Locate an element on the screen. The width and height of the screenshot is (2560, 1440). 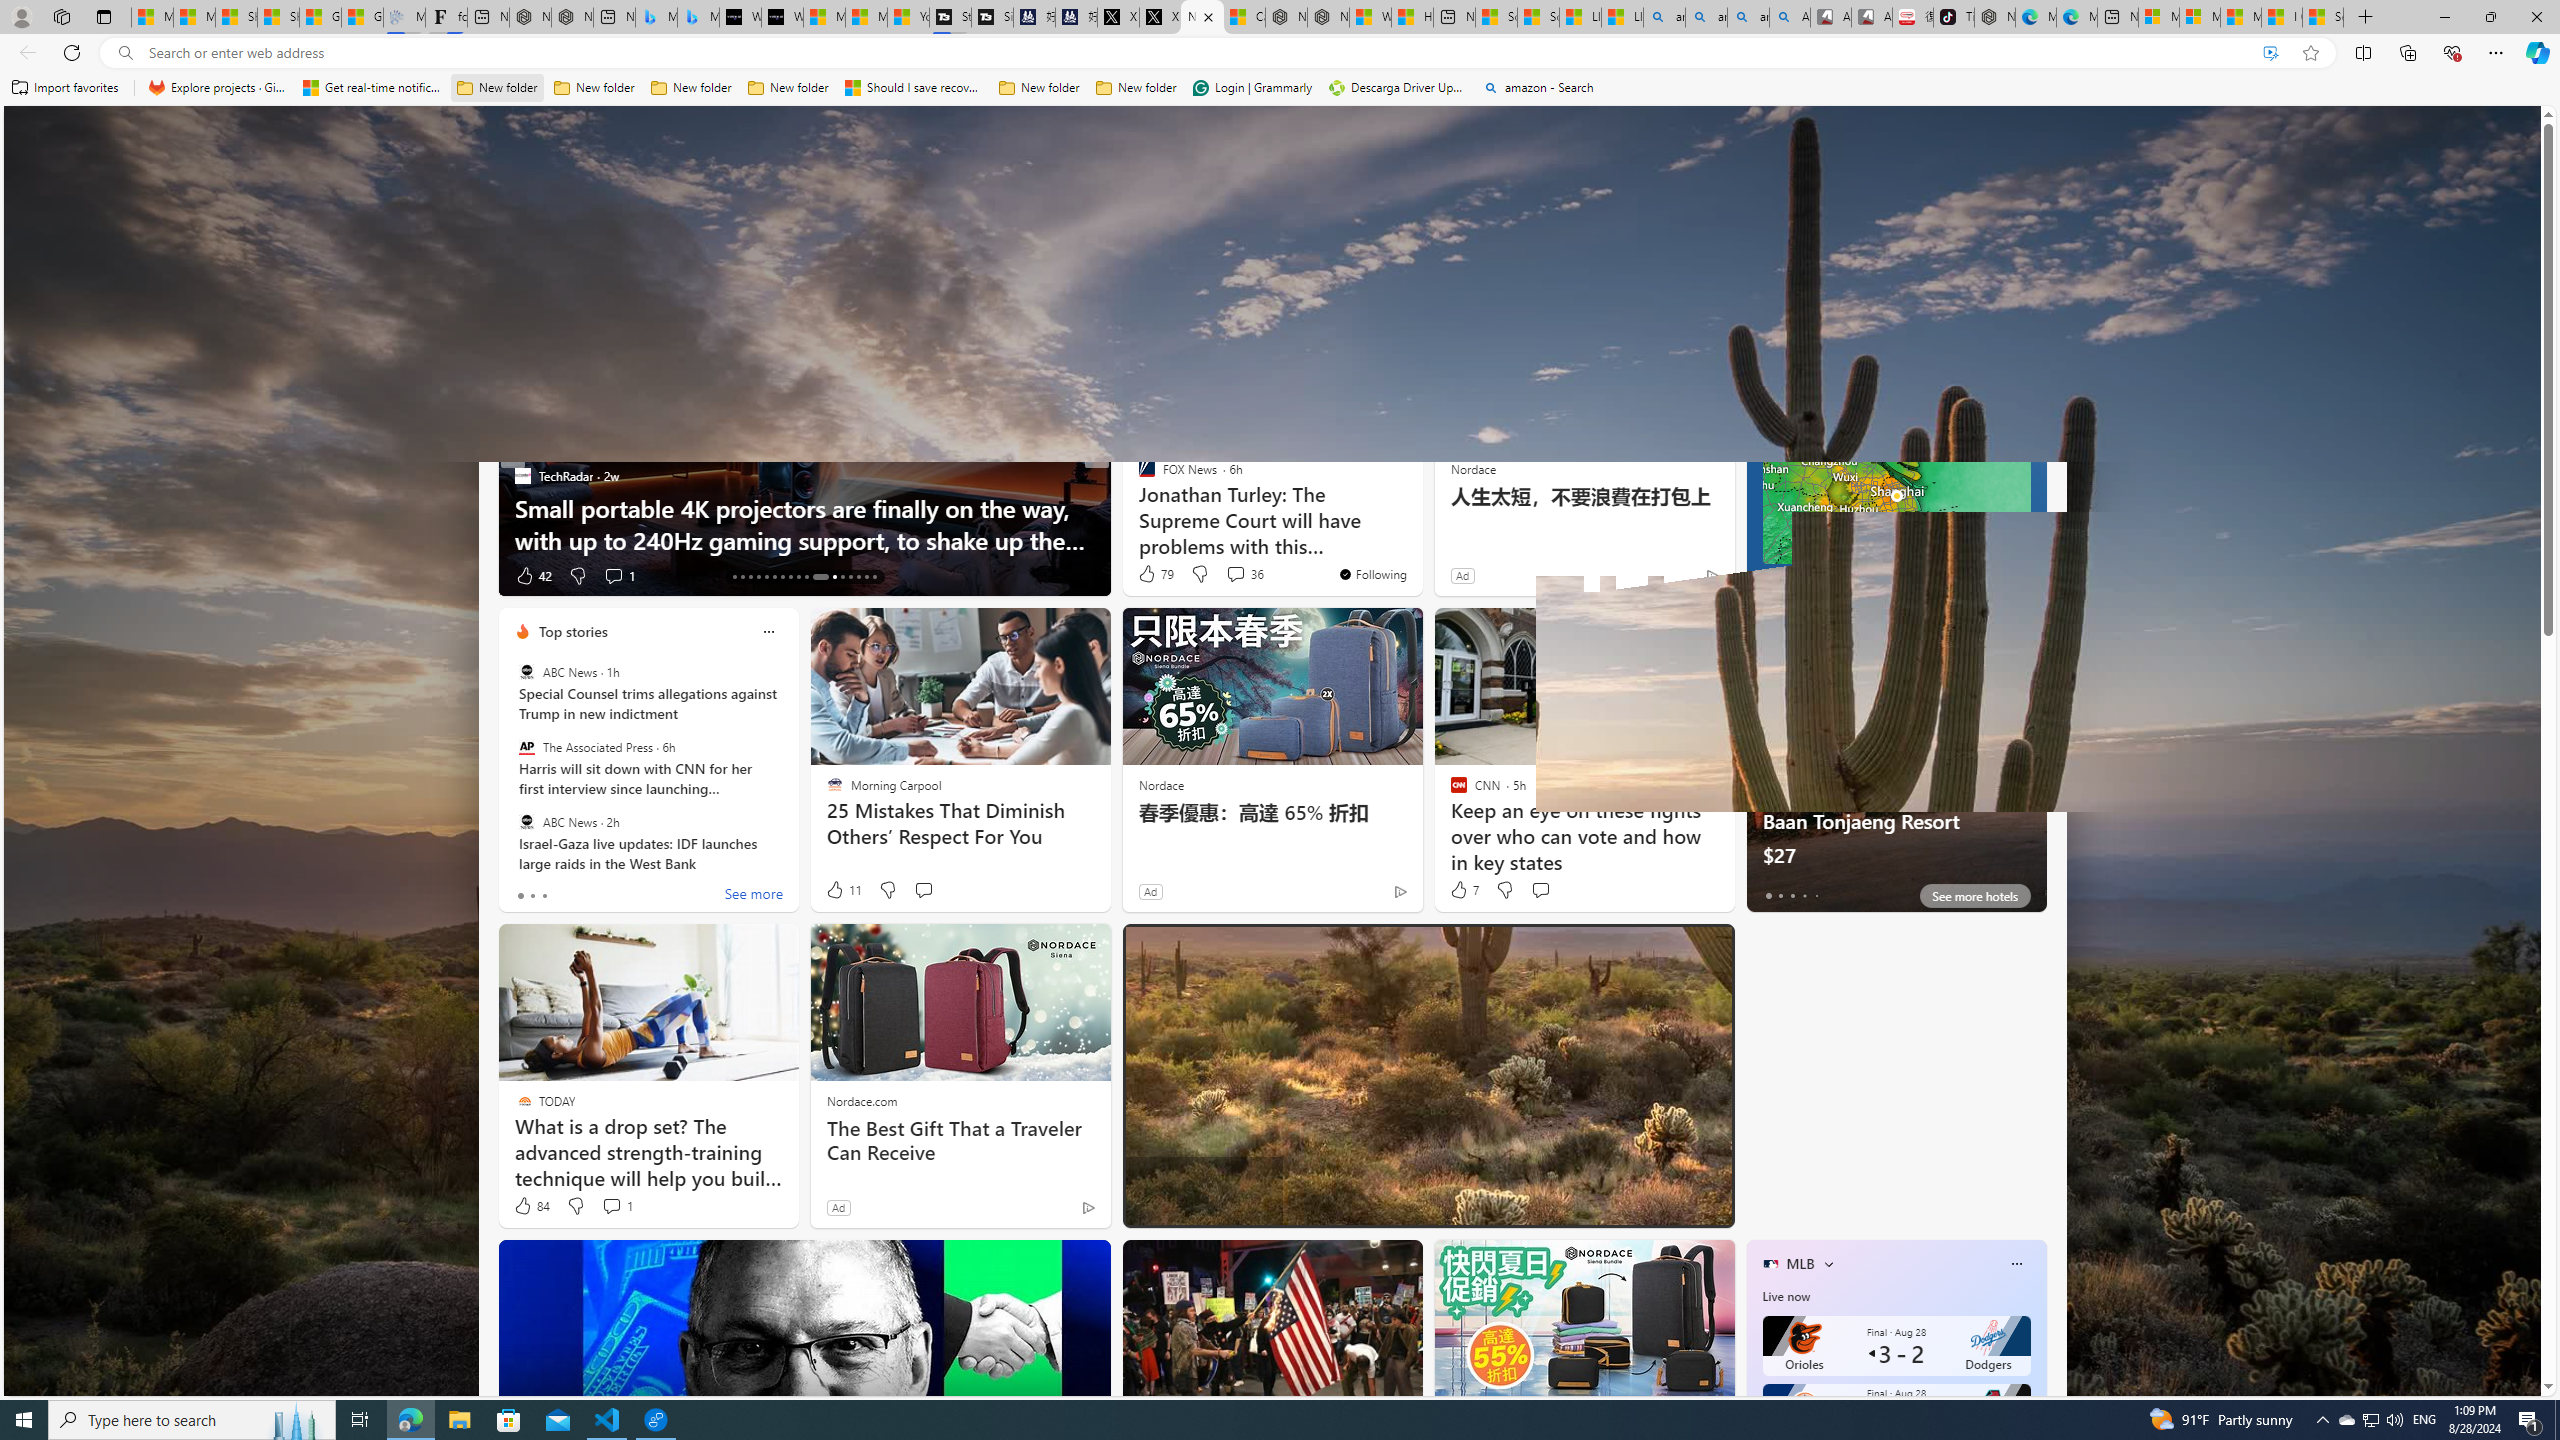
19 Missteps That Will Make Others Lose All Respect for You is located at coordinates (1419, 524).